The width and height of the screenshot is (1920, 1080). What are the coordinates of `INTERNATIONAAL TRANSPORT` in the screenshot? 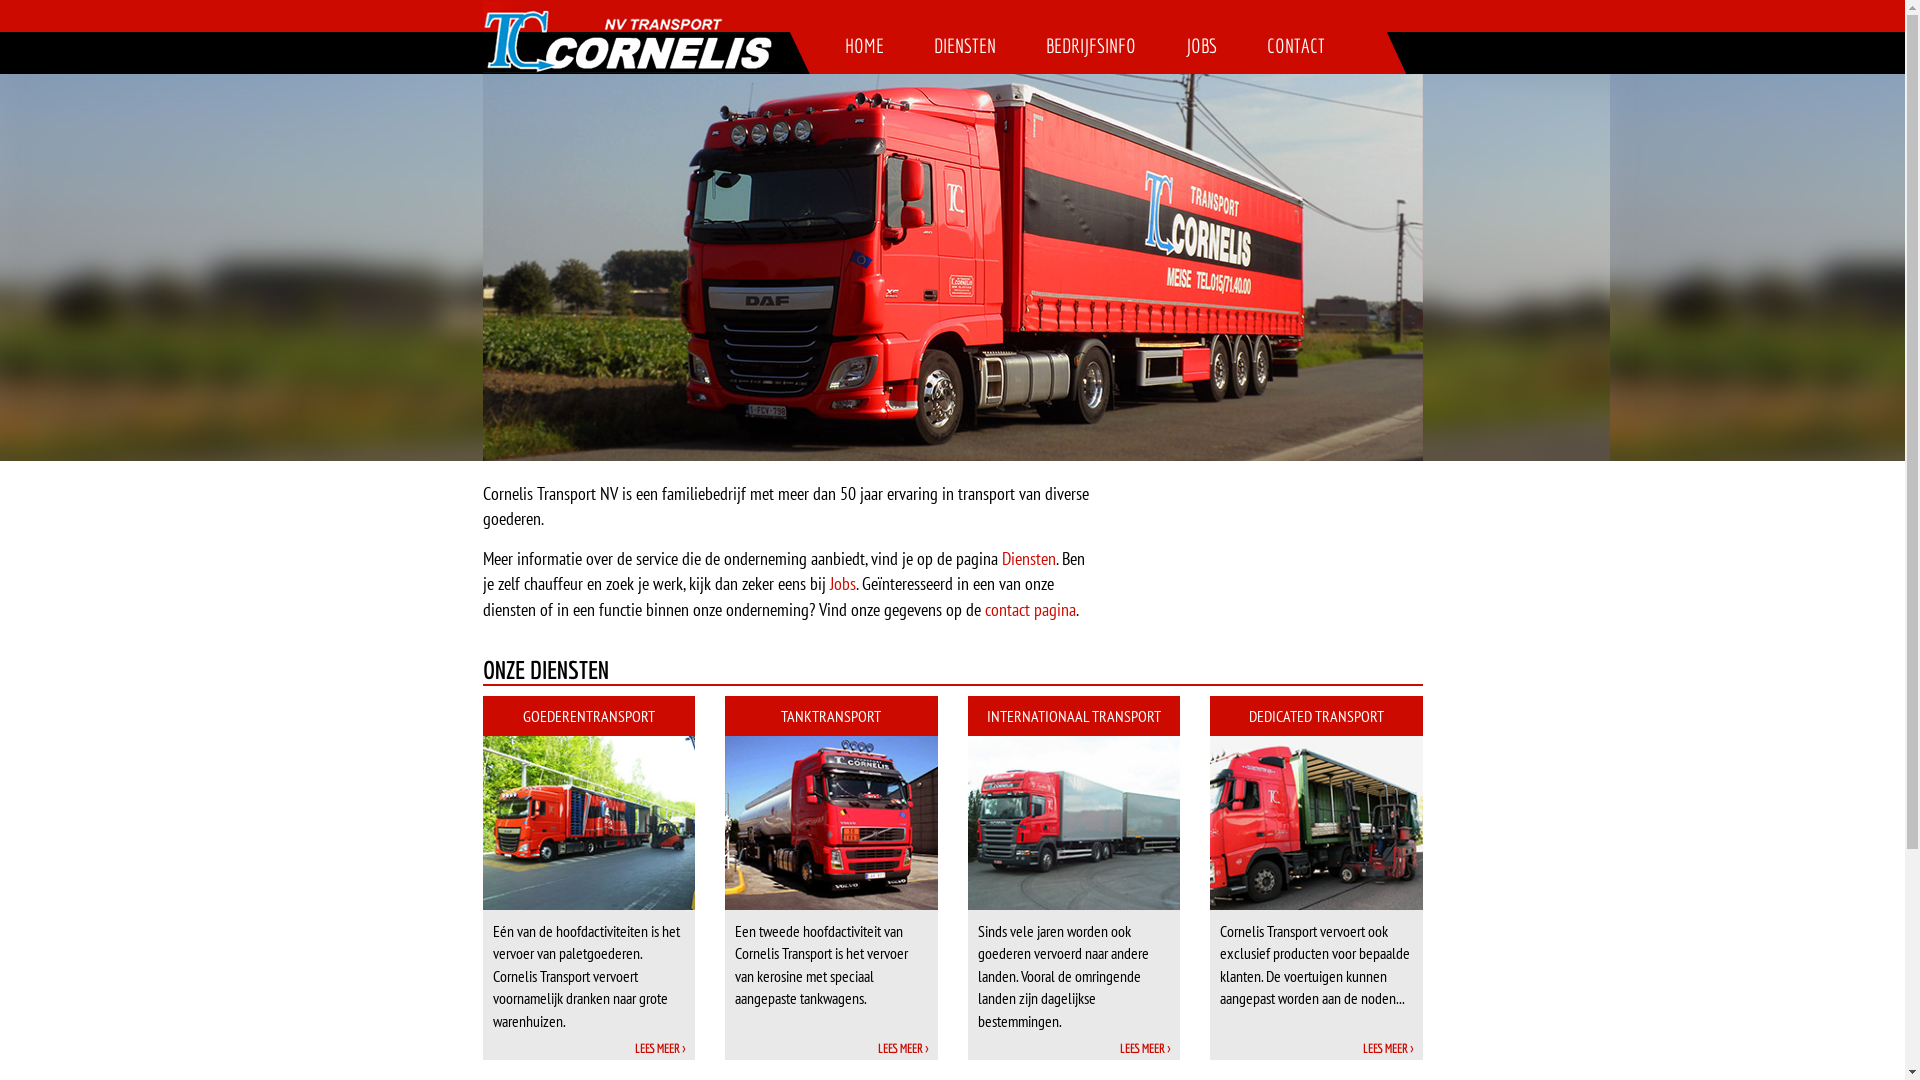 It's located at (1074, 716).